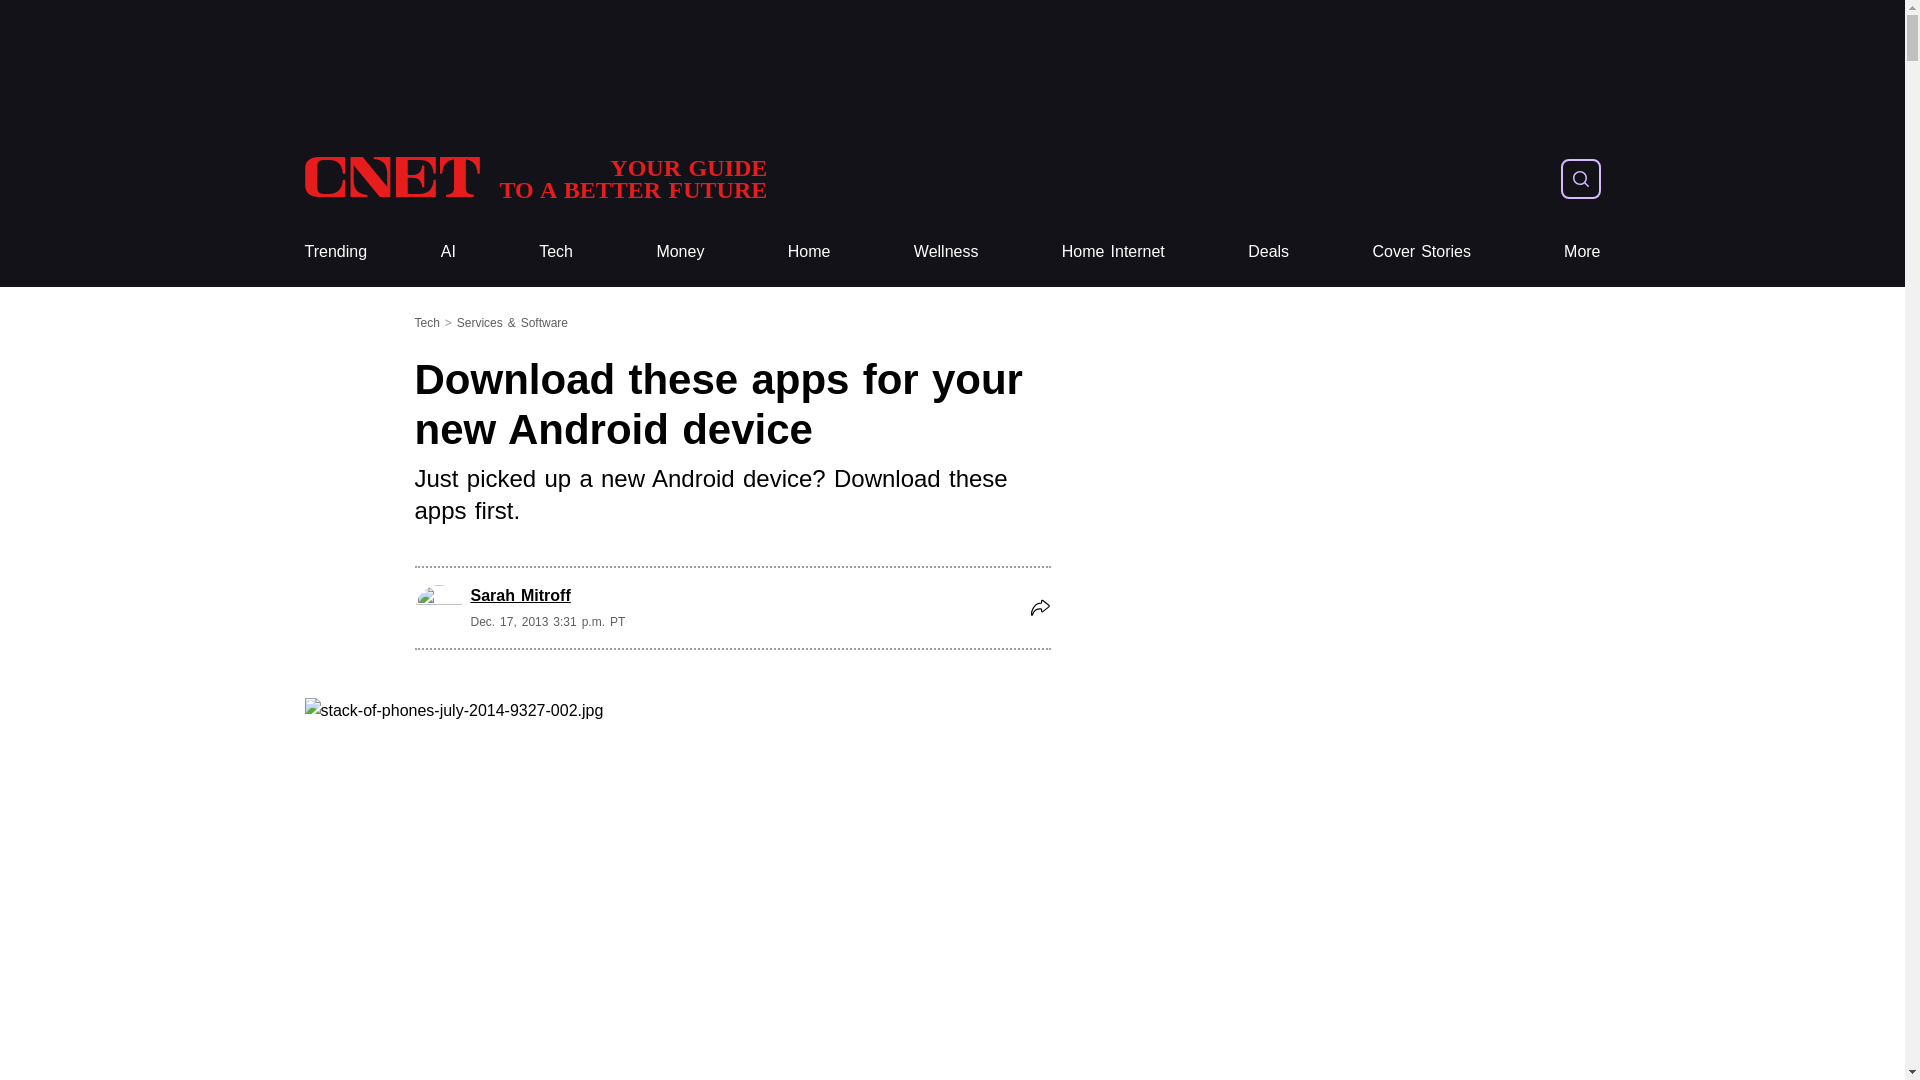  Describe the element at coordinates (809, 252) in the screenshot. I see `Home` at that location.